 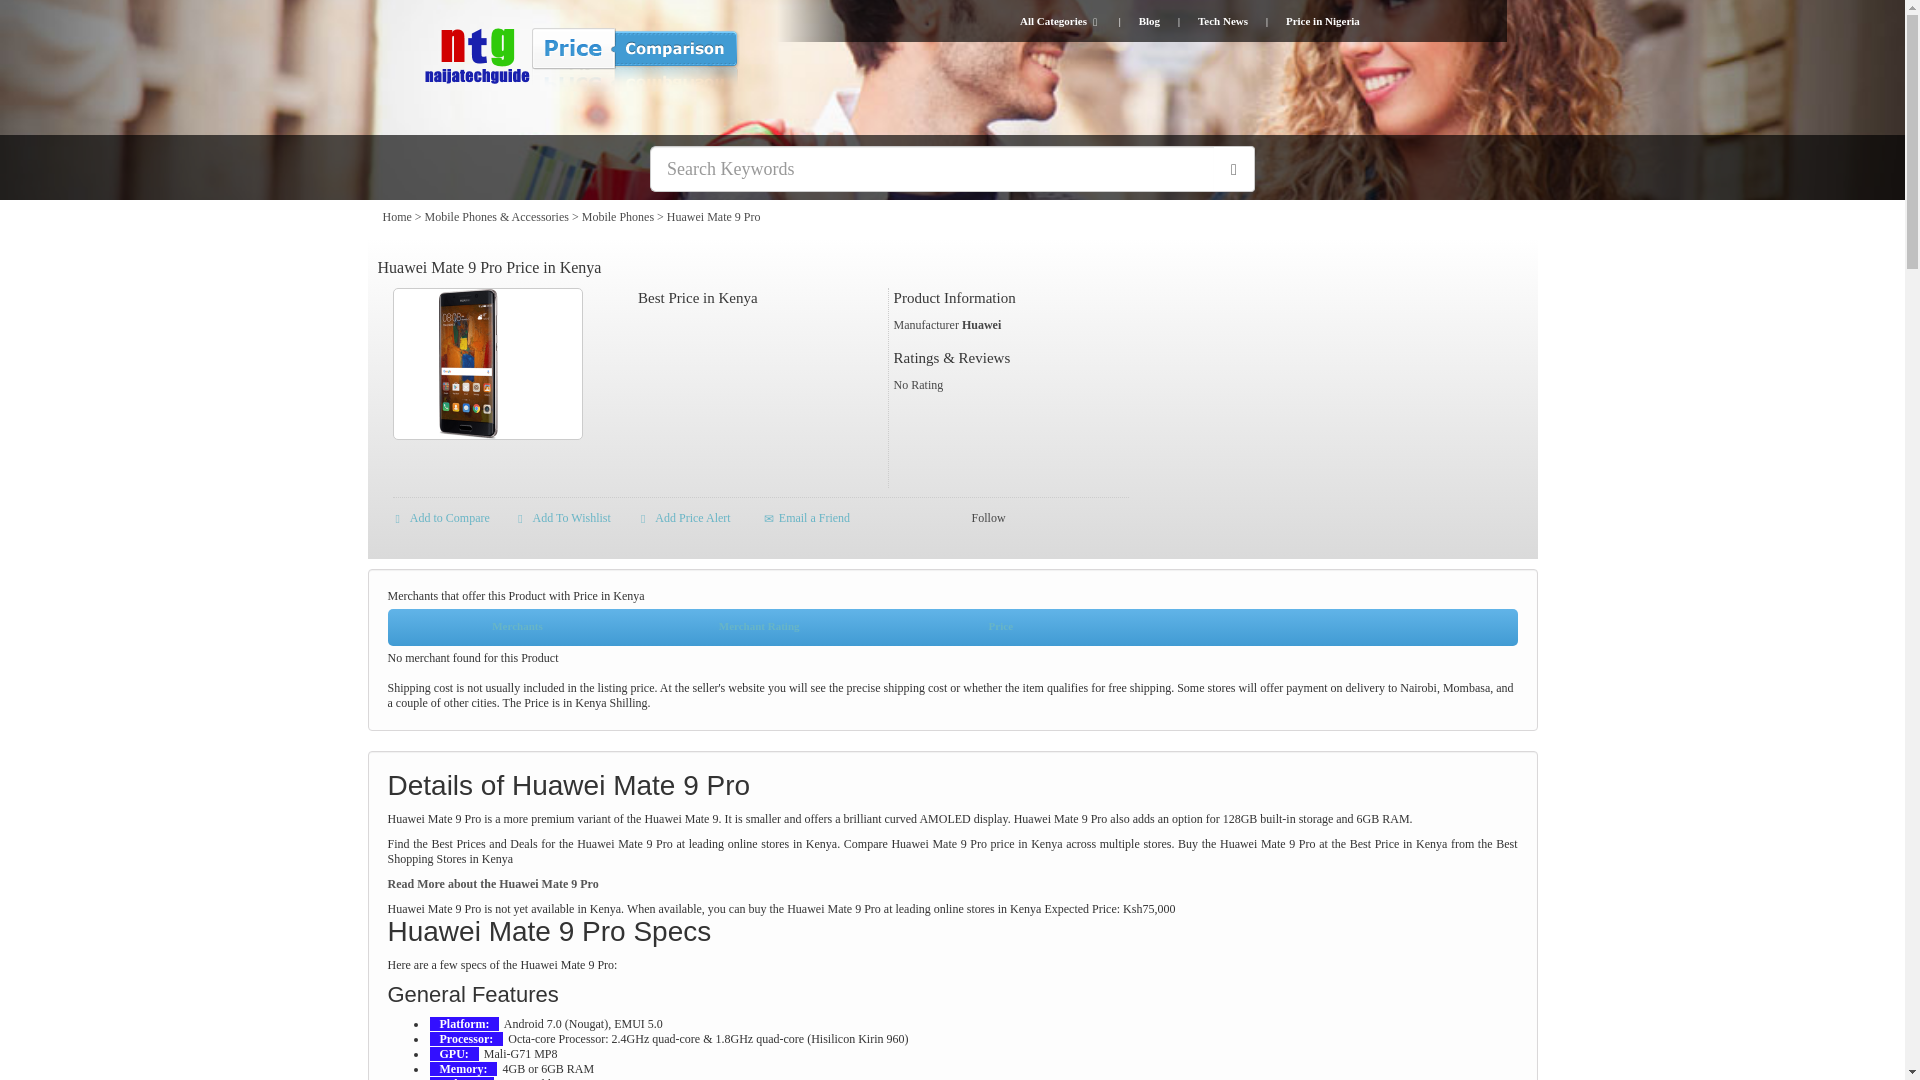 I want to click on Add Price Alert, so click(x=686, y=517).